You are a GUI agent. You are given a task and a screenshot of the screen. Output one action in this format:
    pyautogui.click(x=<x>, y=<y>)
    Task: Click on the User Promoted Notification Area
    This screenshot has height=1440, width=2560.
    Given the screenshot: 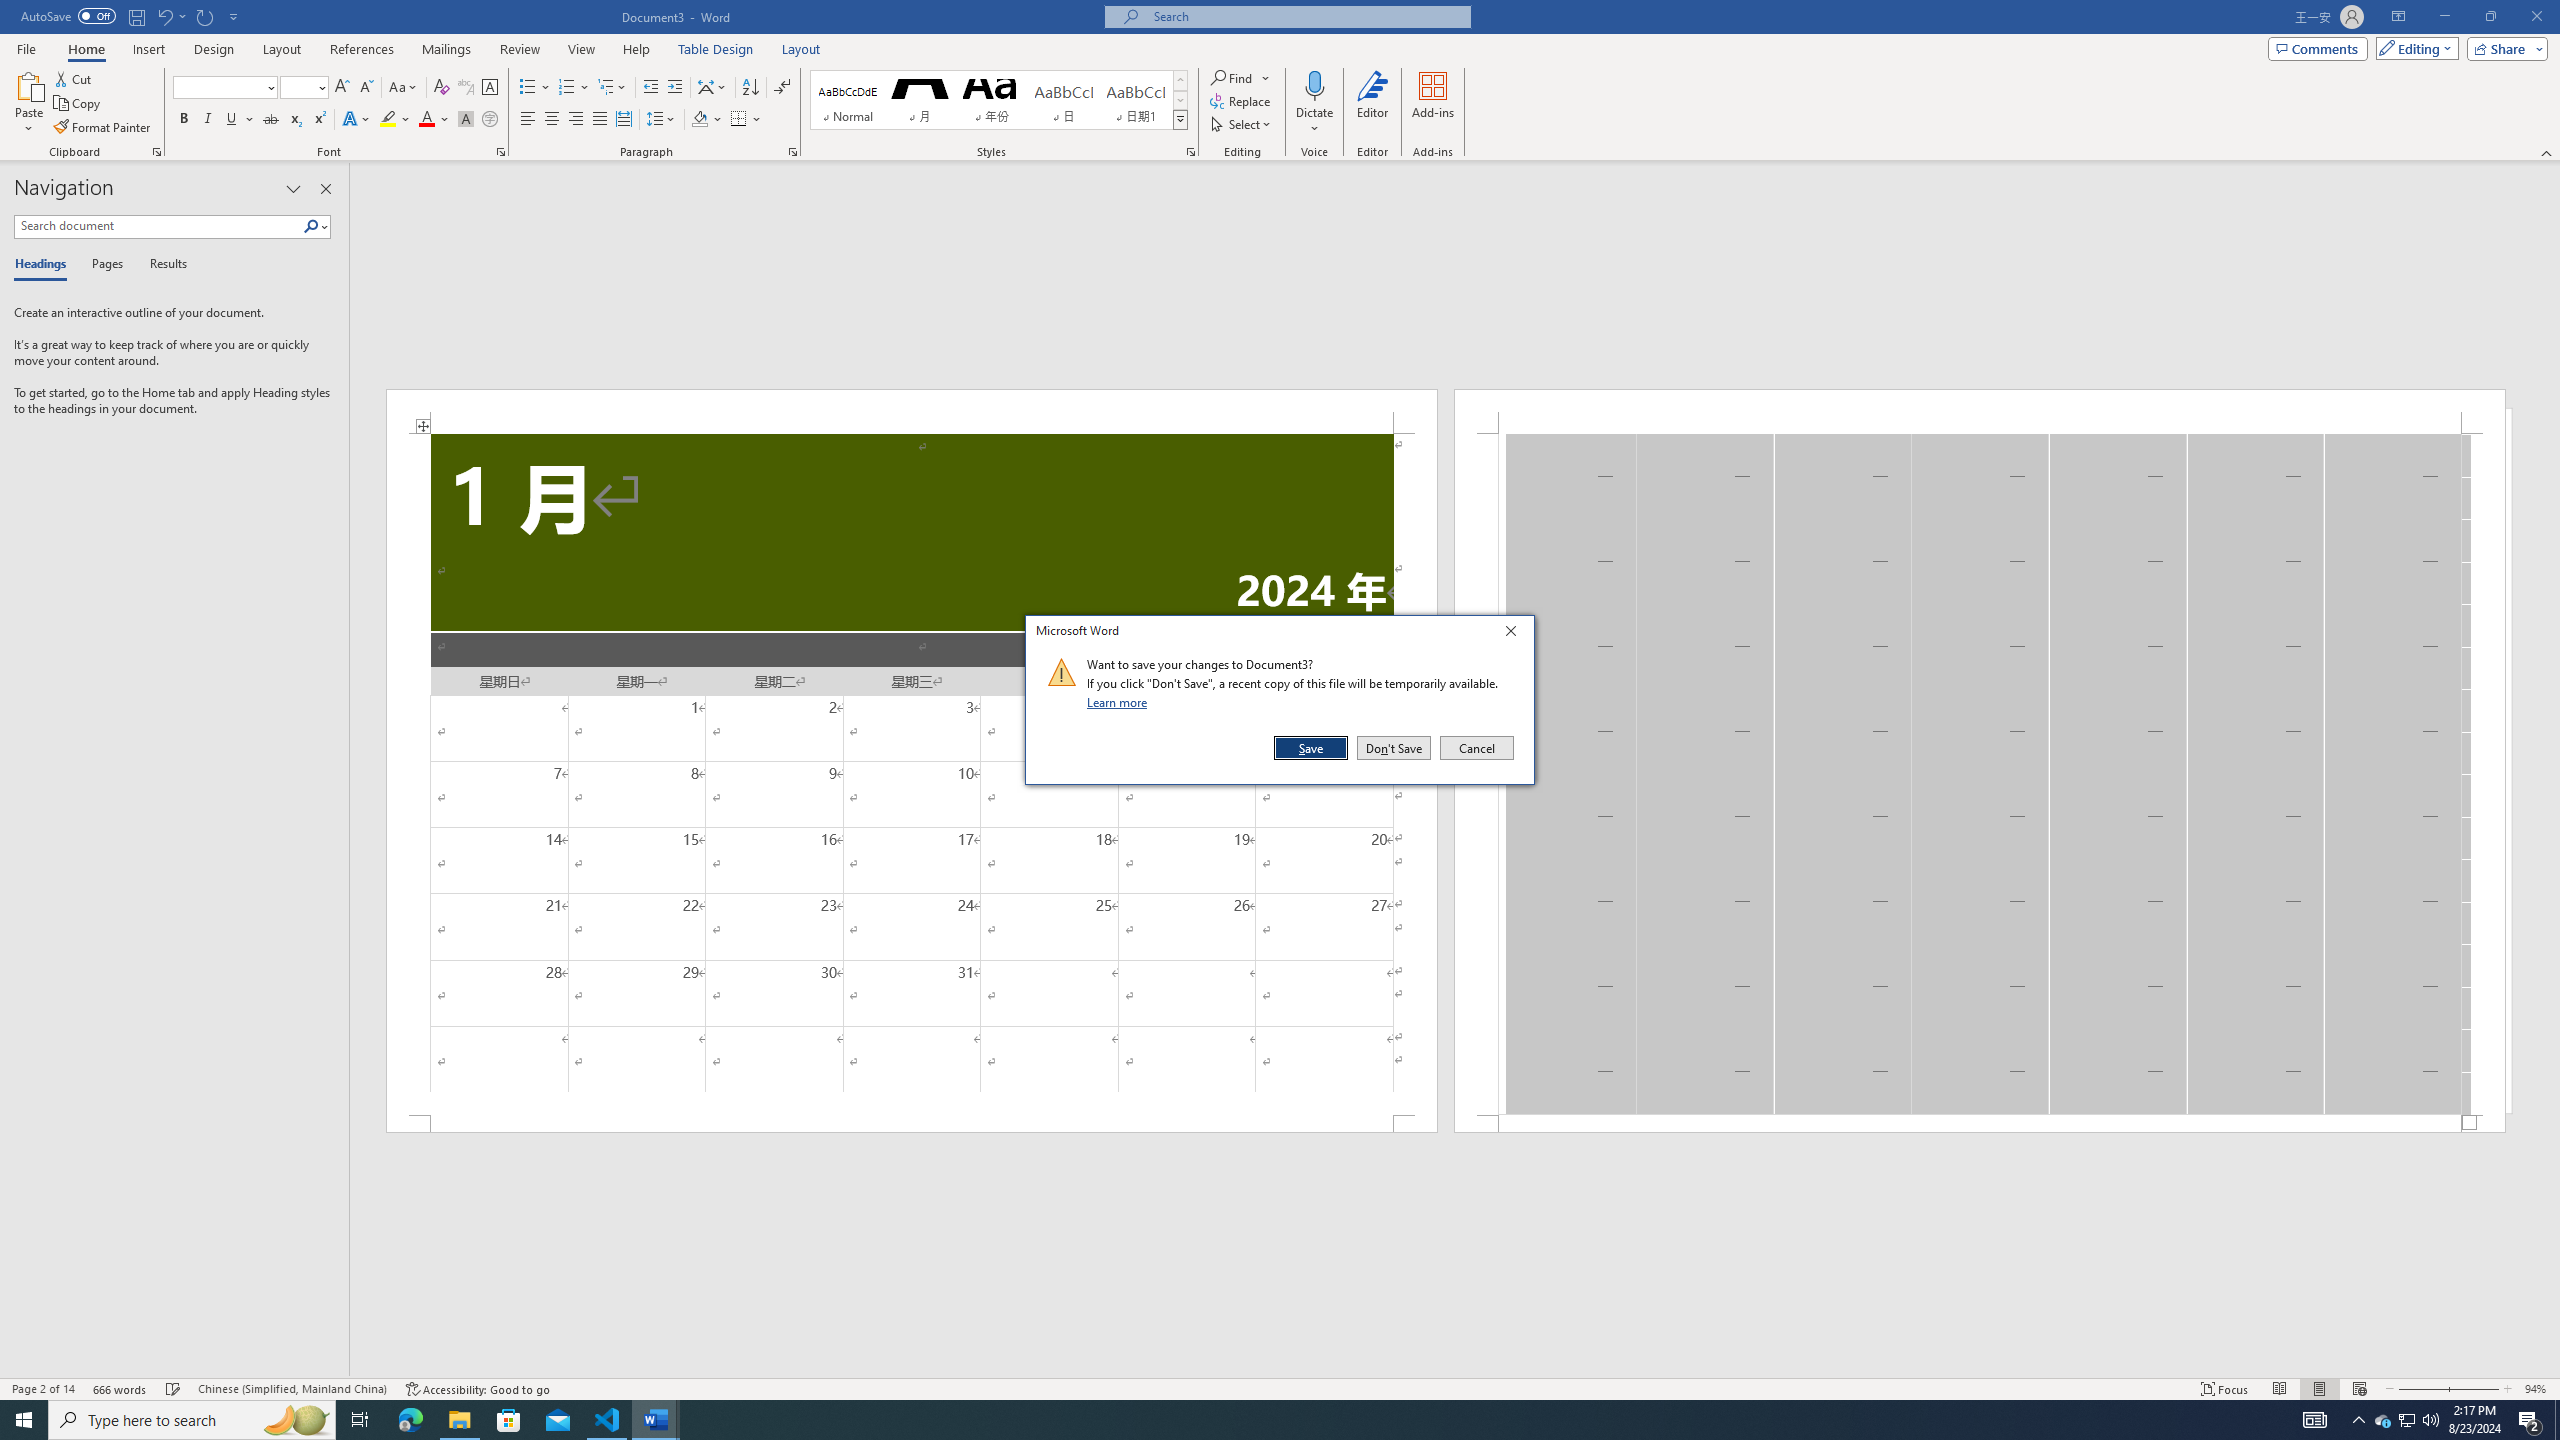 What is the action you would take?
    pyautogui.click(x=2406, y=1420)
    